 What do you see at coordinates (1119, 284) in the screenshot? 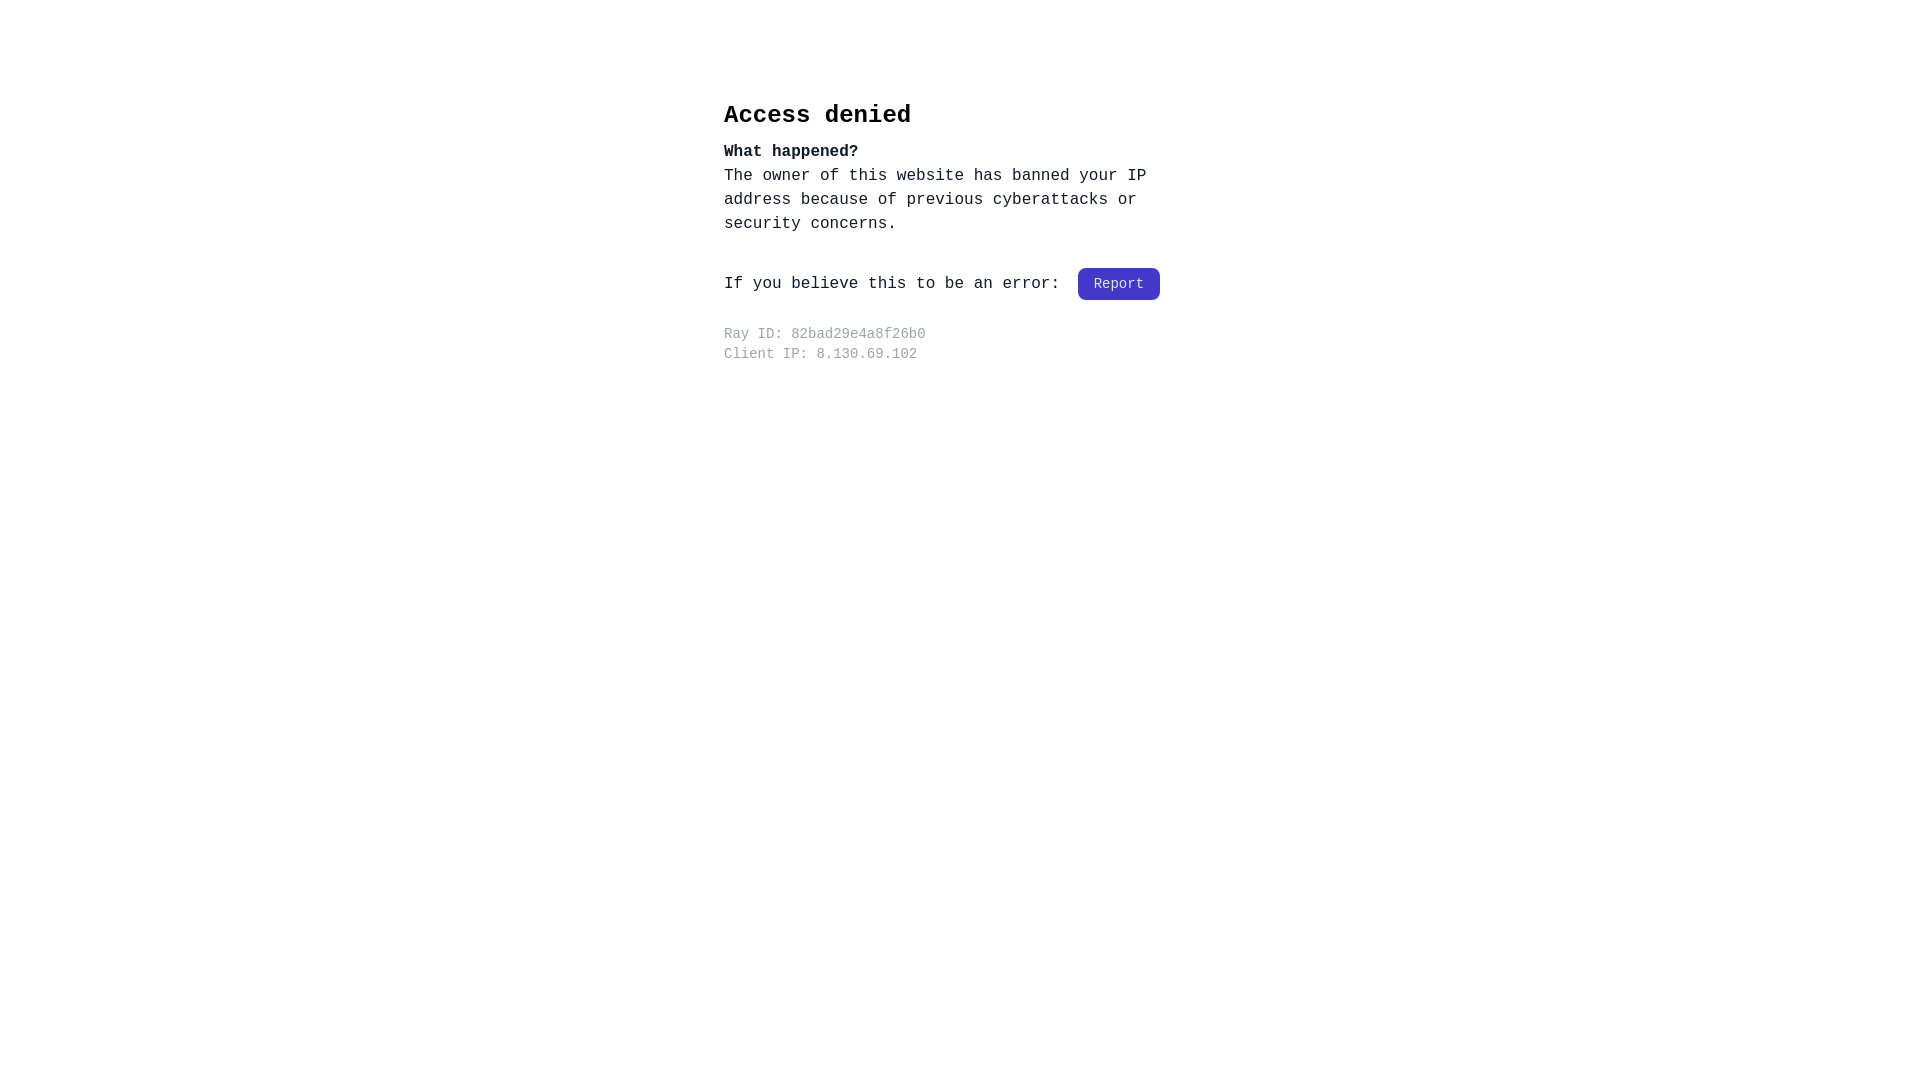
I see `Report` at bounding box center [1119, 284].